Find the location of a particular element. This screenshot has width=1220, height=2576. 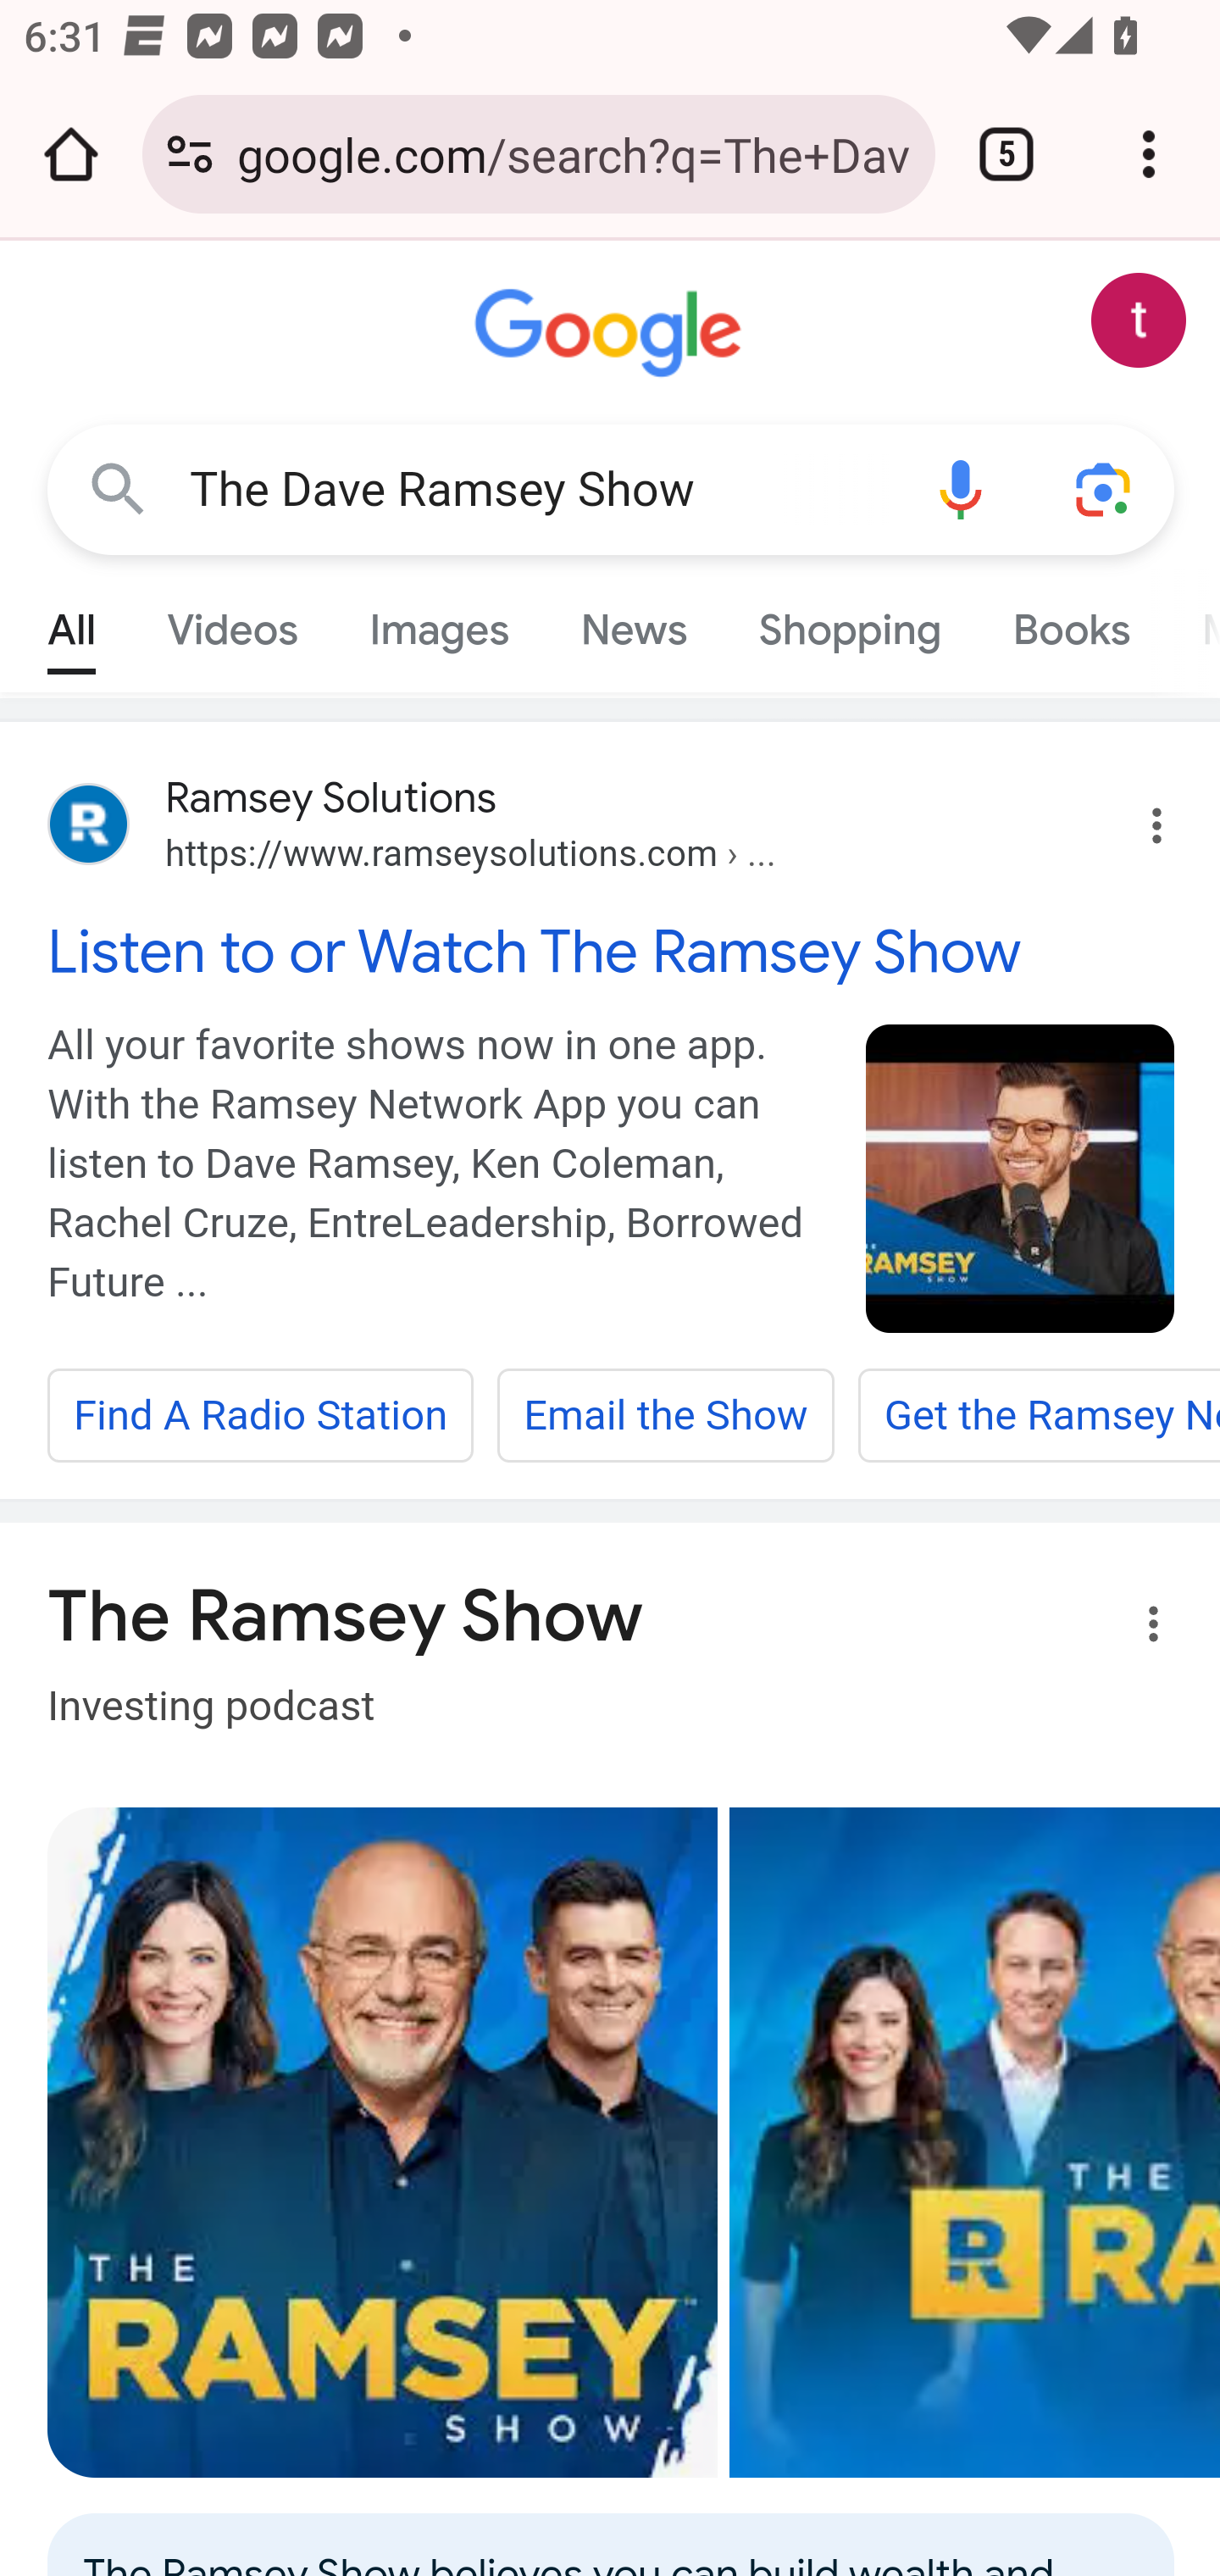

Connection is secure is located at coordinates (190, 154).